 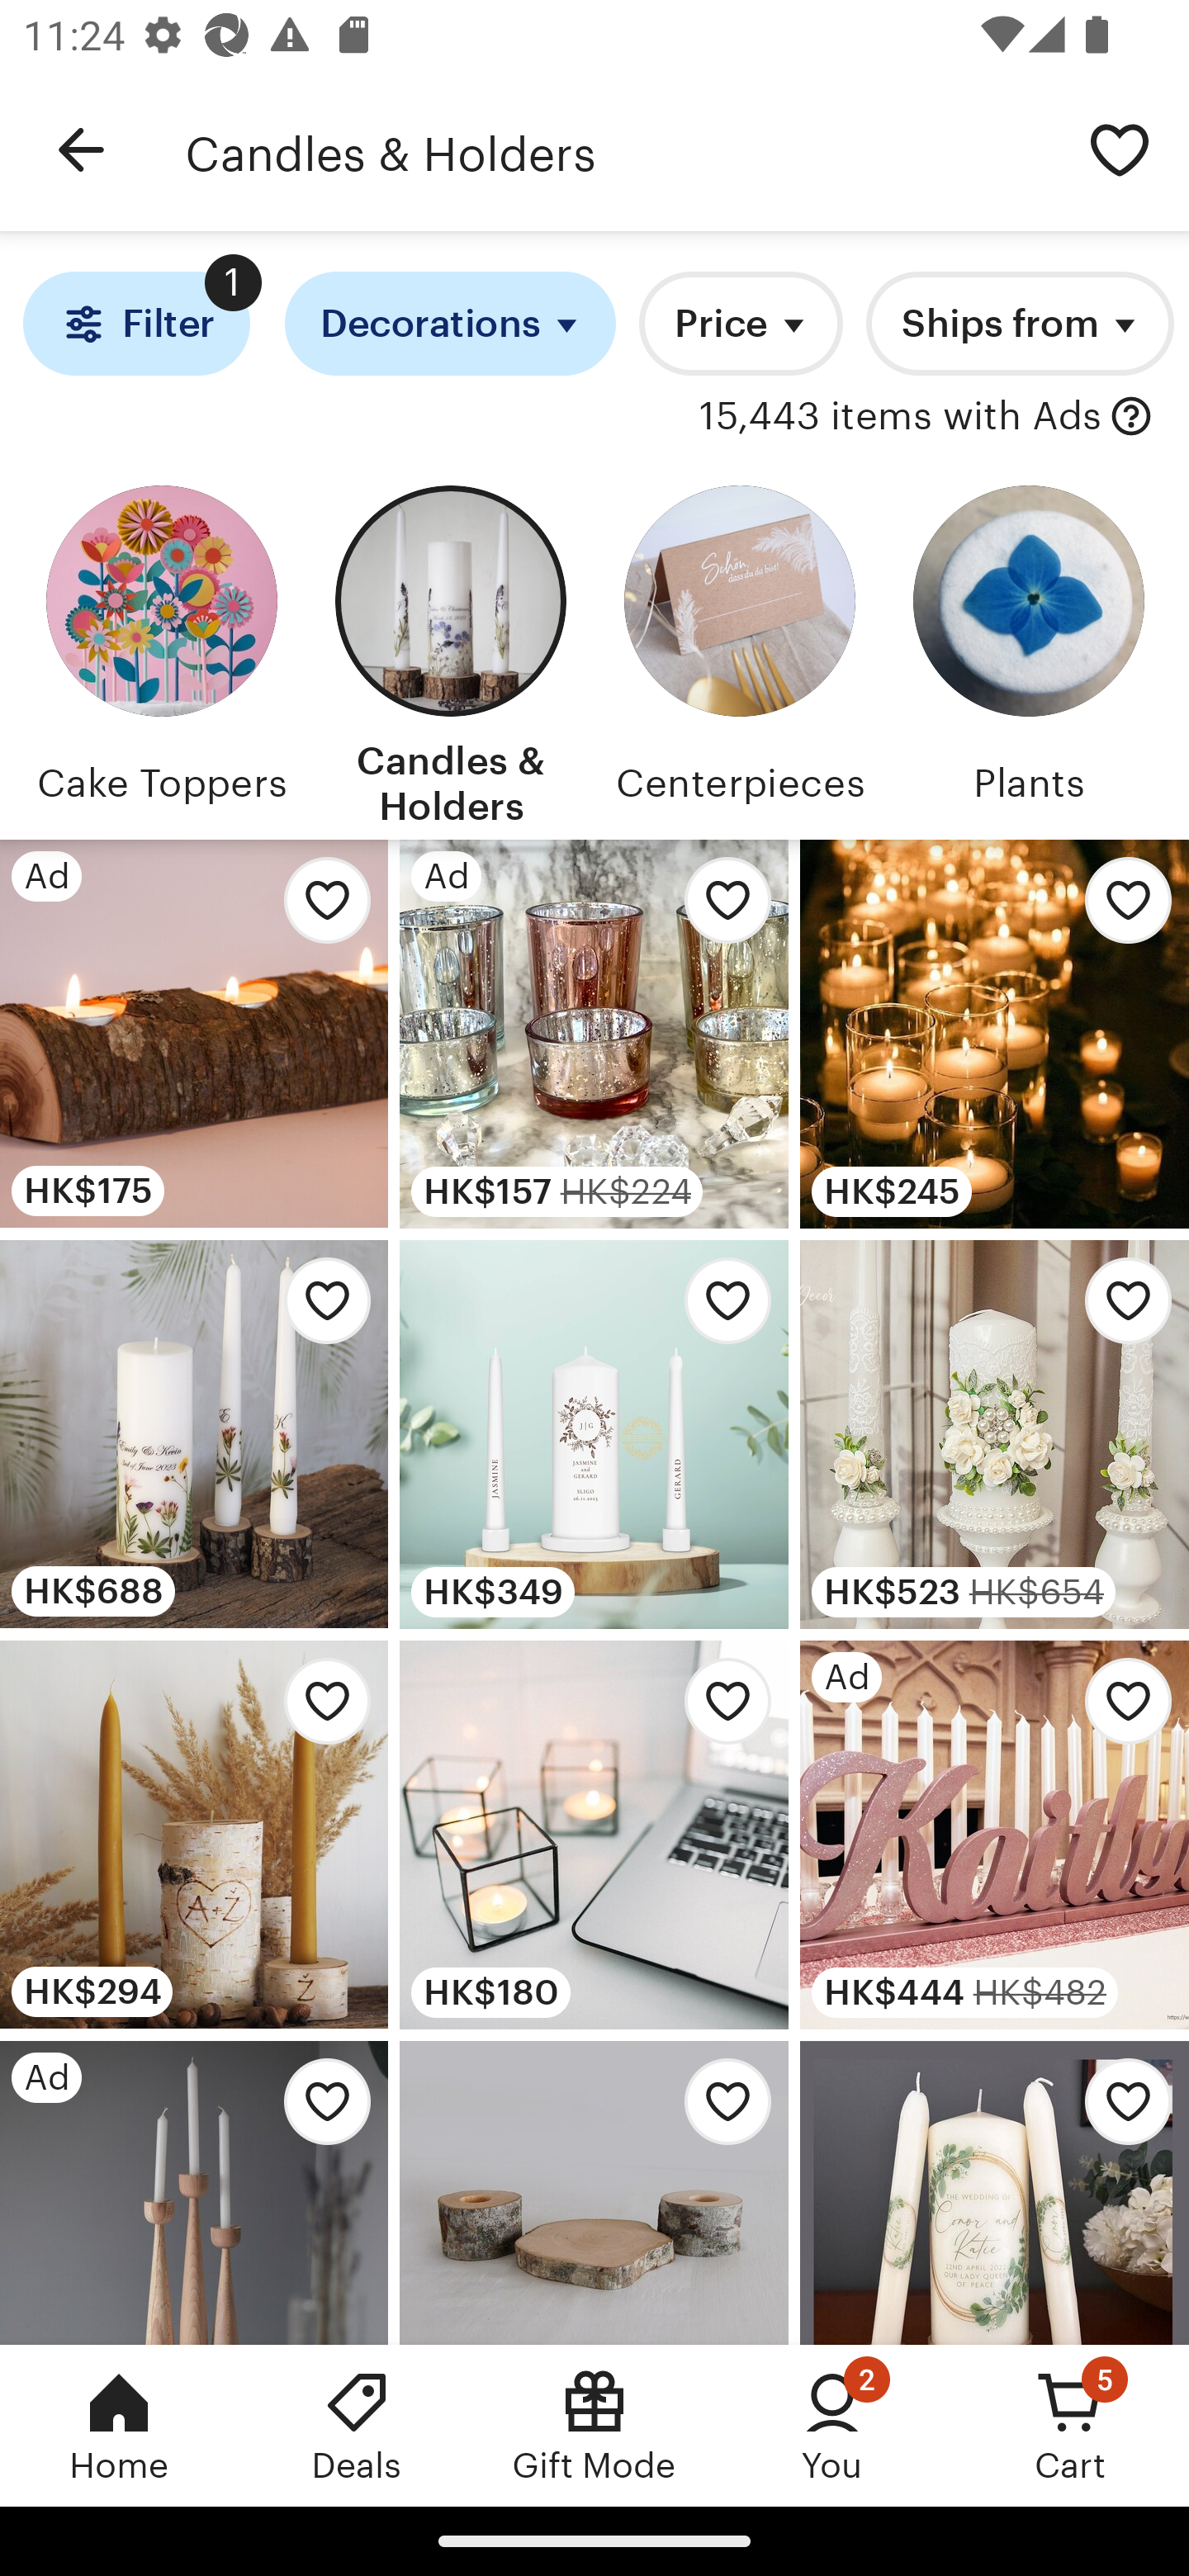 I want to click on Centerpieces, so click(x=739, y=651).